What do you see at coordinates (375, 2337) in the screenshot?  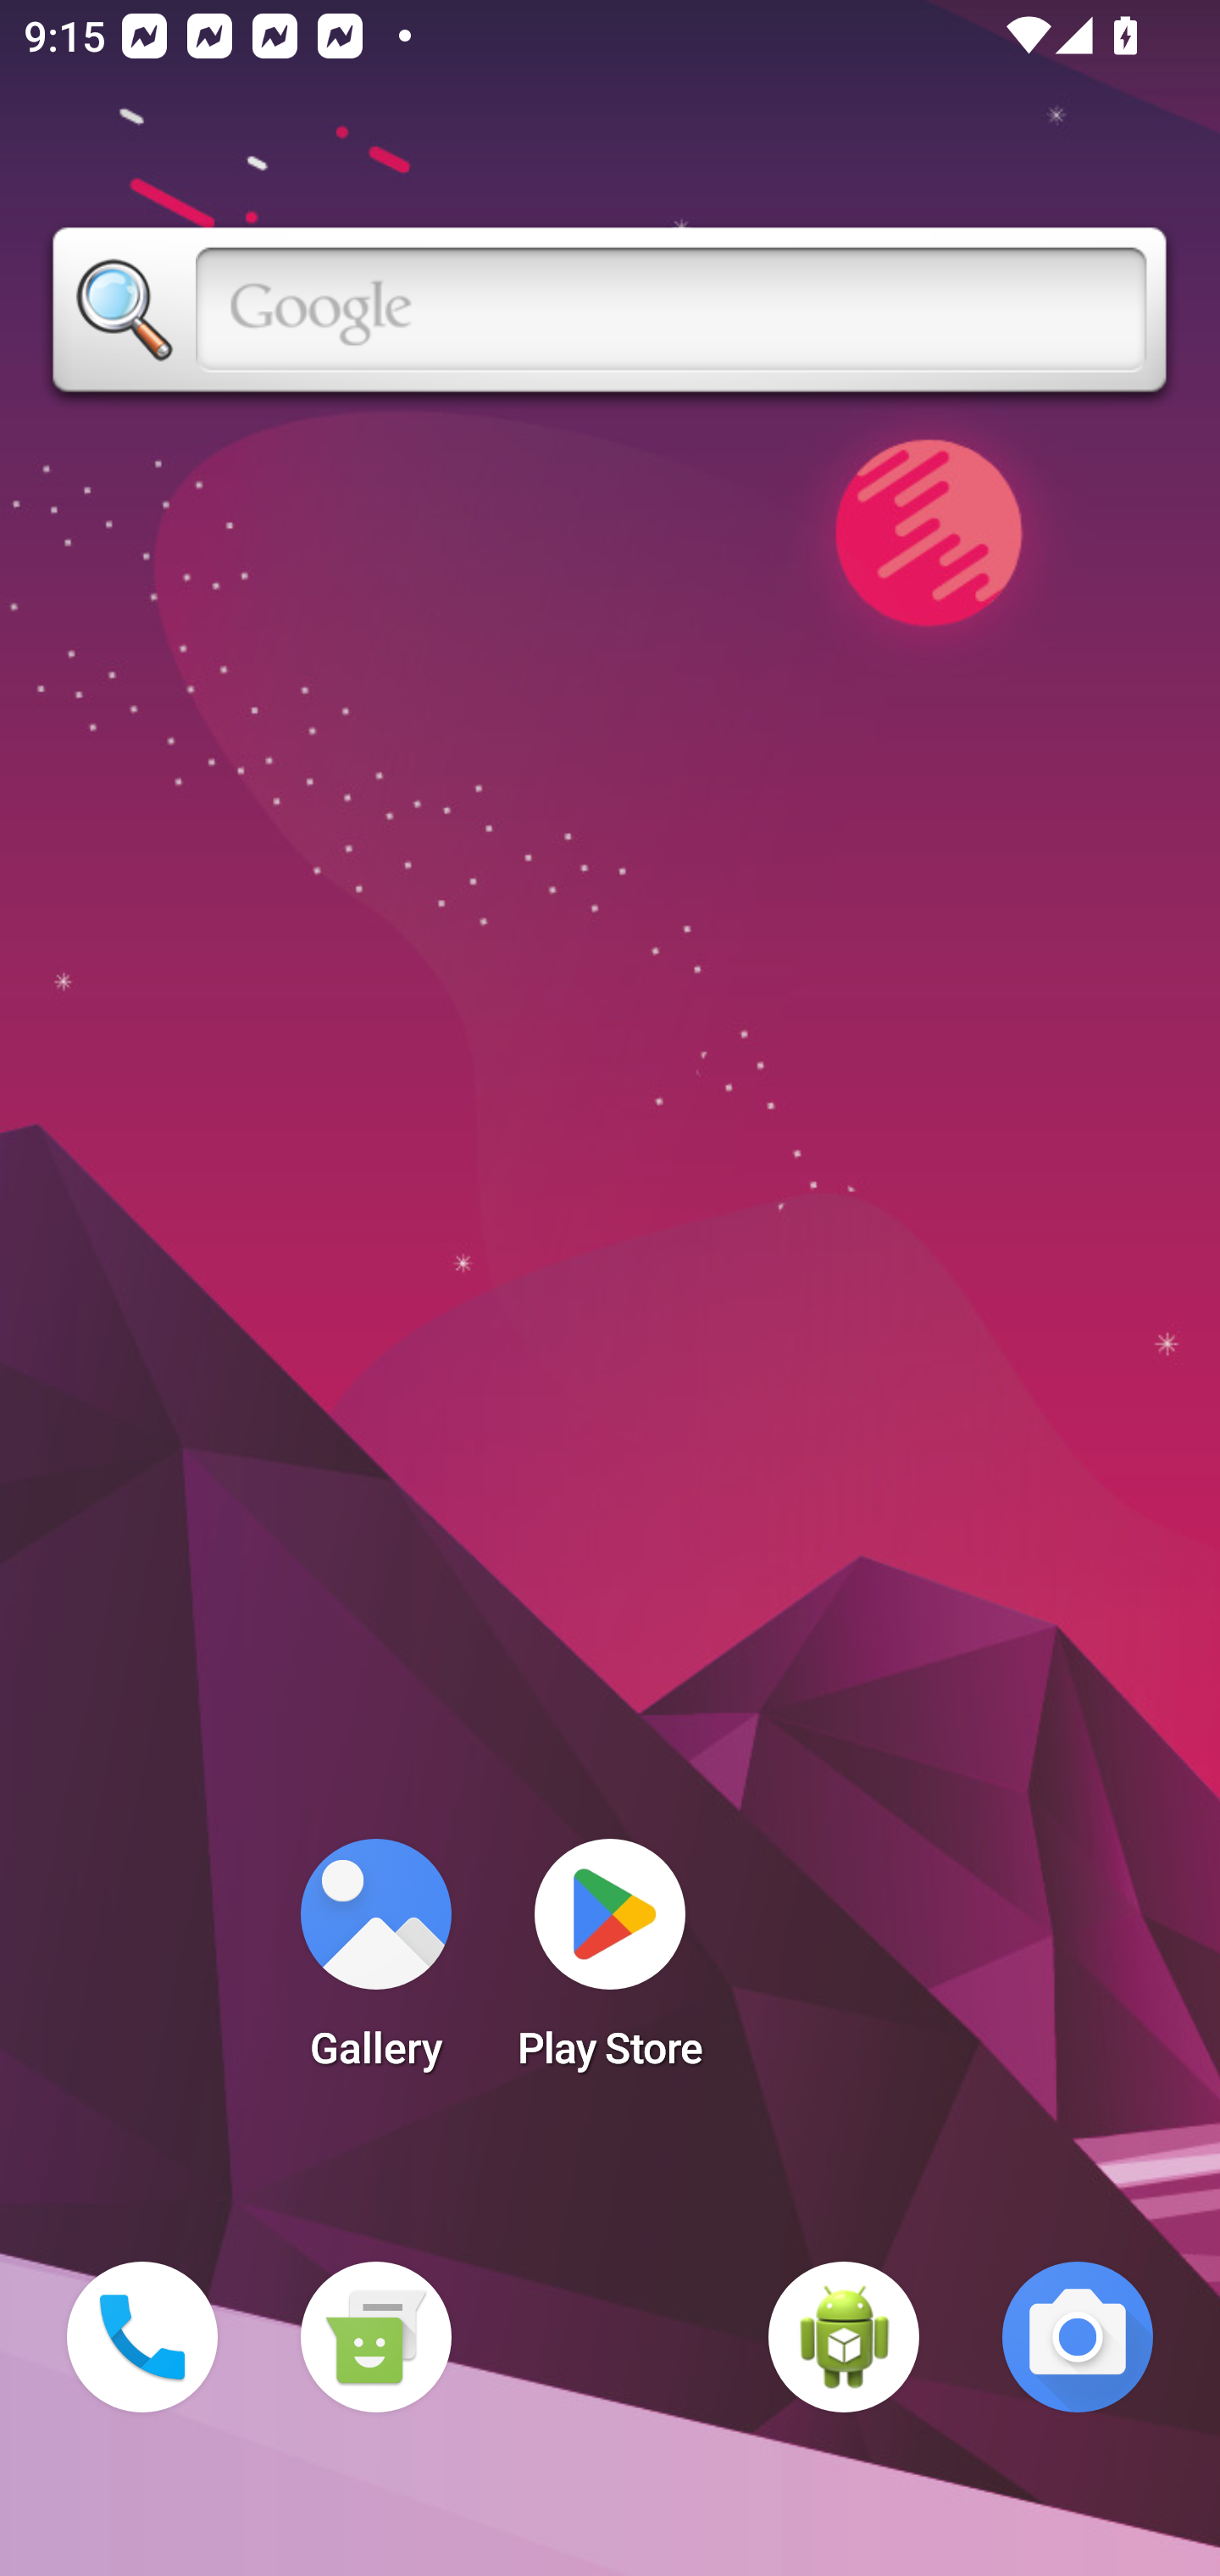 I see `Messaging` at bounding box center [375, 2337].